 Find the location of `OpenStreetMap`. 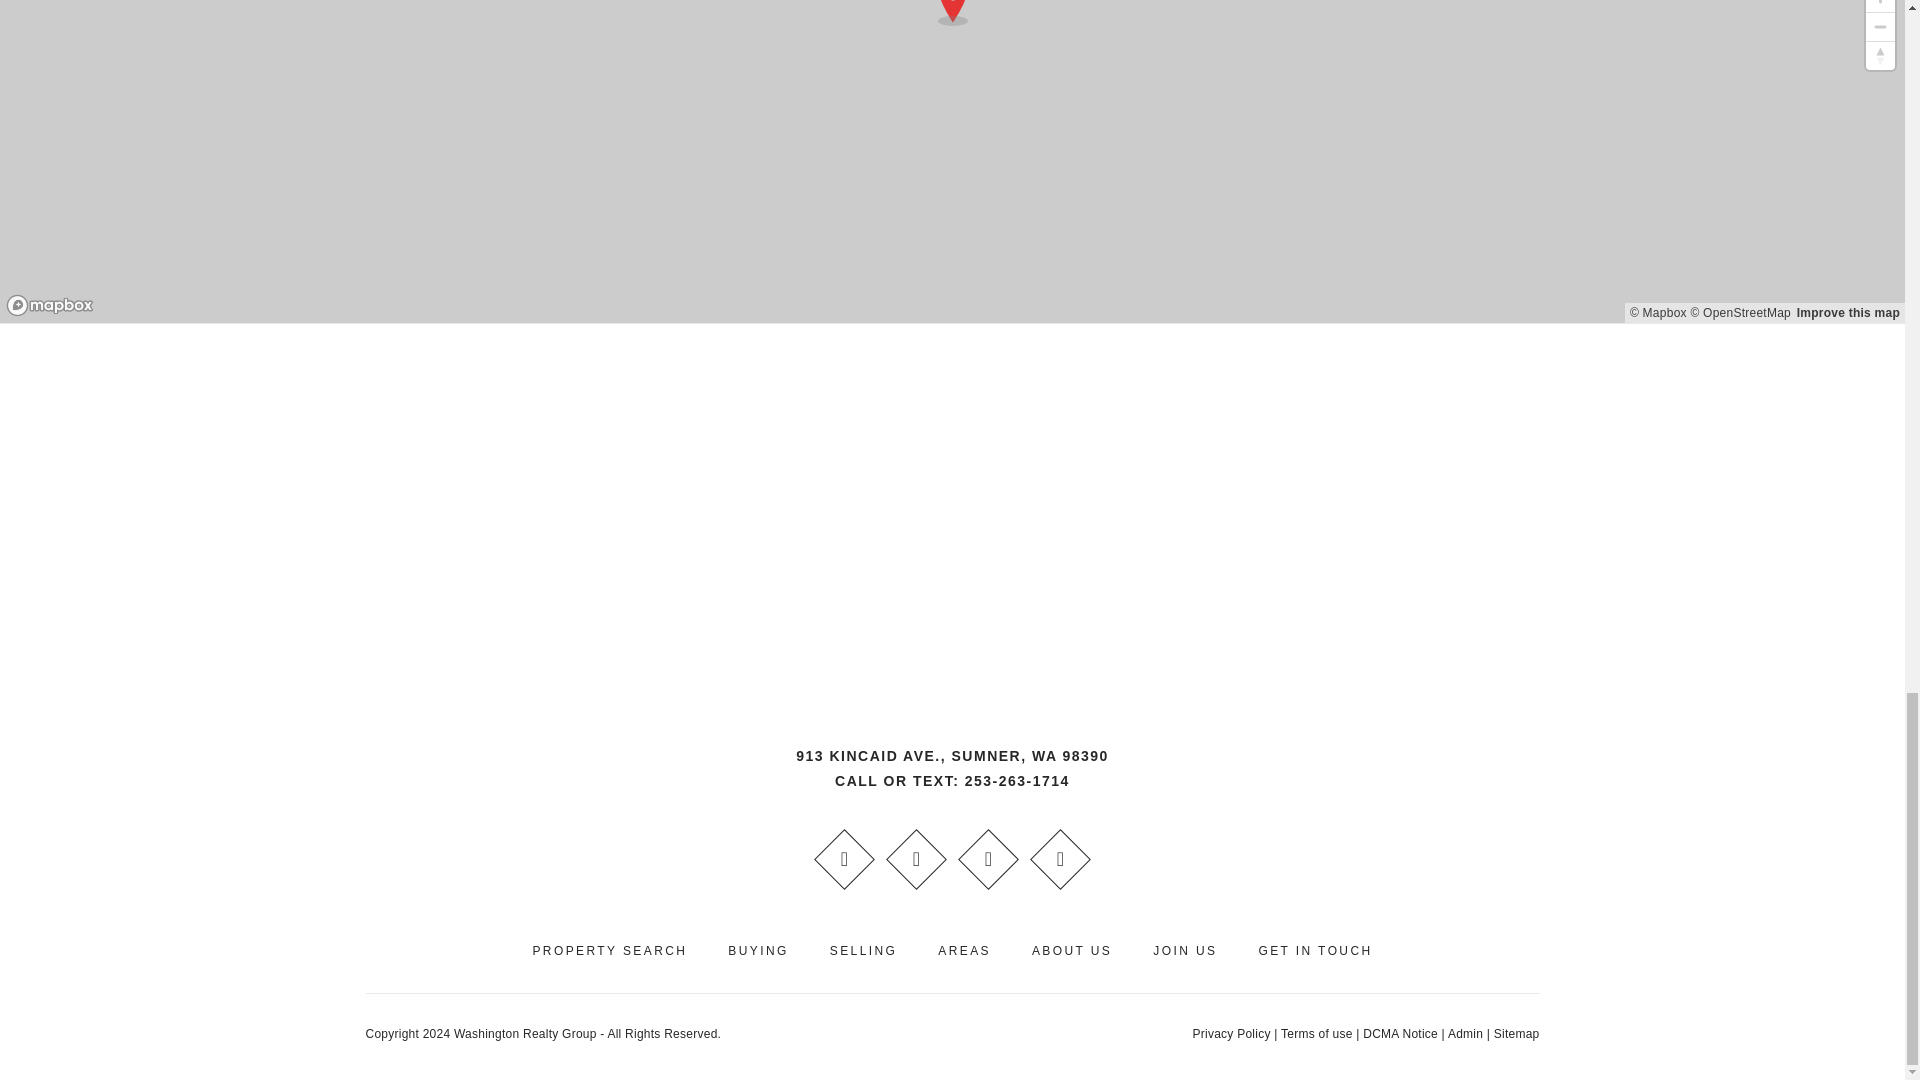

OpenStreetMap is located at coordinates (1740, 312).